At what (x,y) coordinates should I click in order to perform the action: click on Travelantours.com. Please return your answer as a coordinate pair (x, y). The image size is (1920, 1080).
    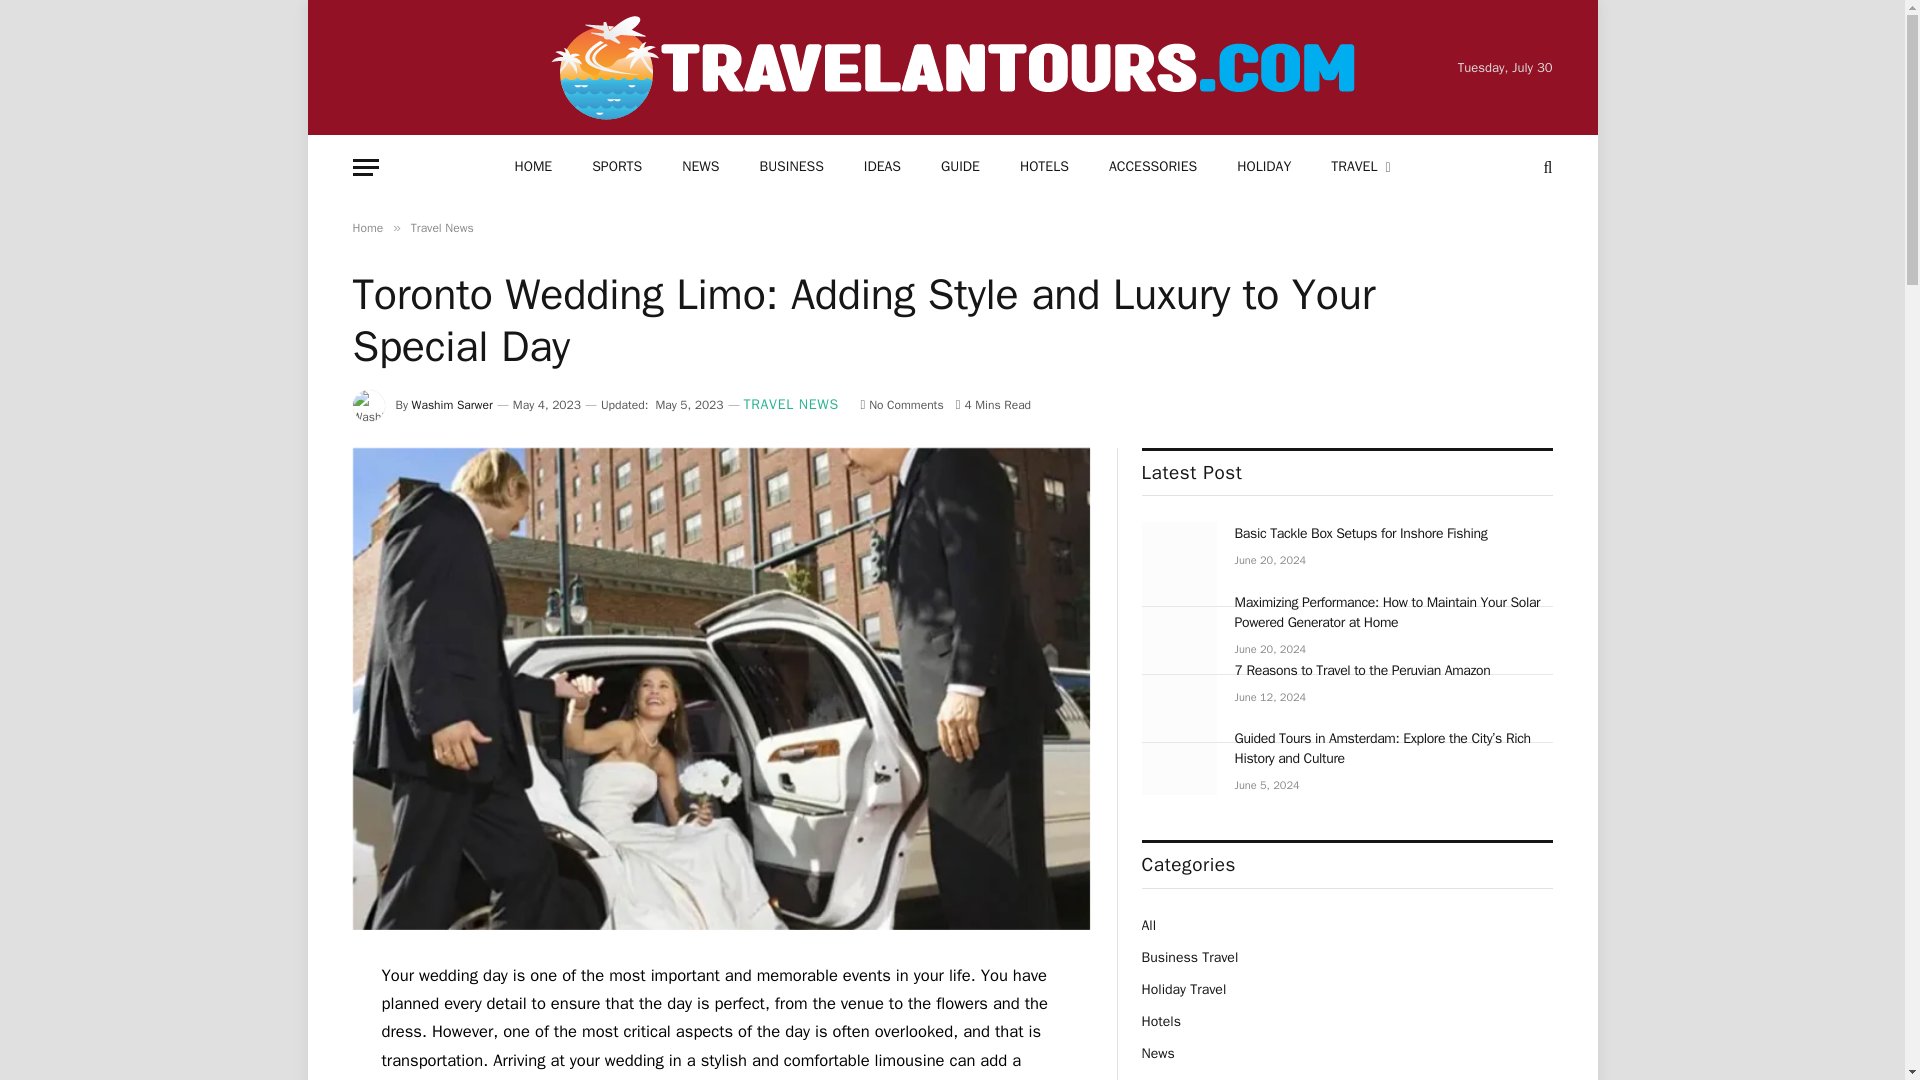
    Looking at the image, I should click on (951, 68).